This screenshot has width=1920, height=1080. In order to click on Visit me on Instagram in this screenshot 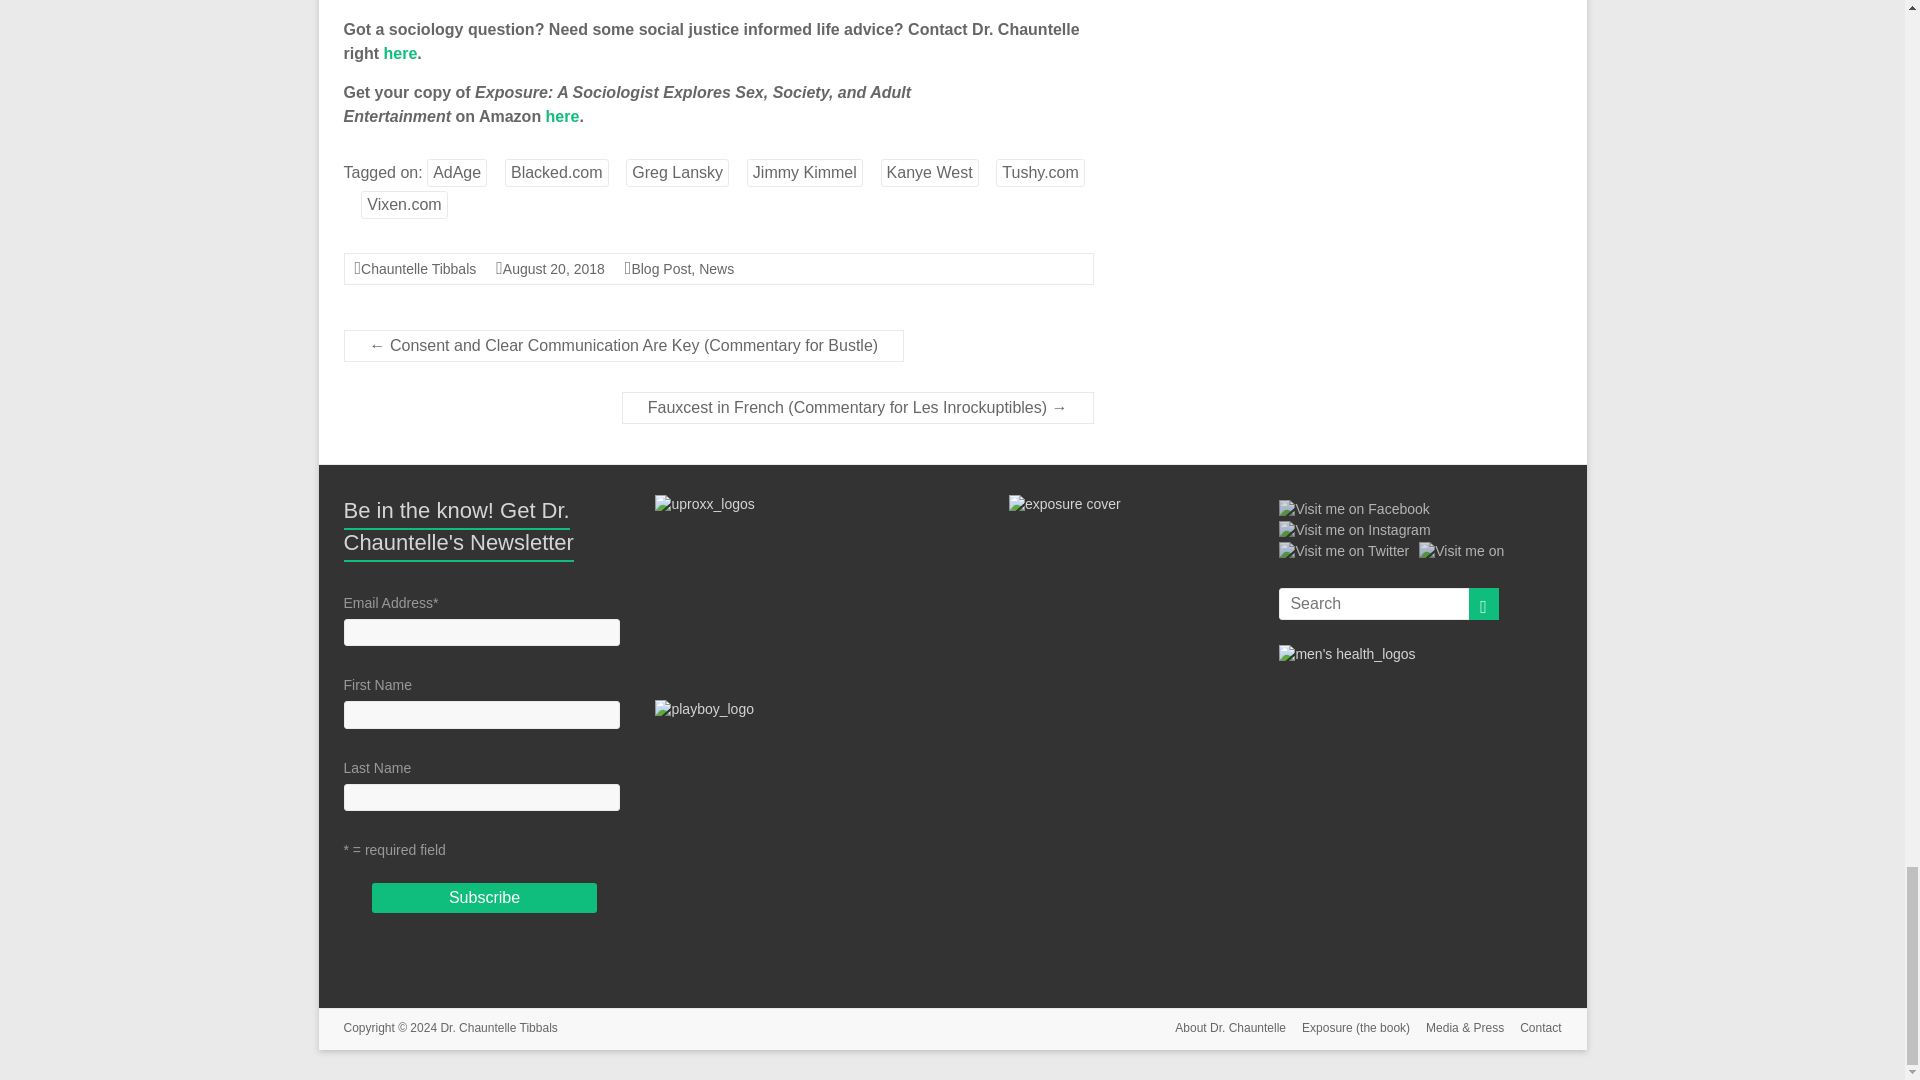, I will do `click(1354, 529)`.